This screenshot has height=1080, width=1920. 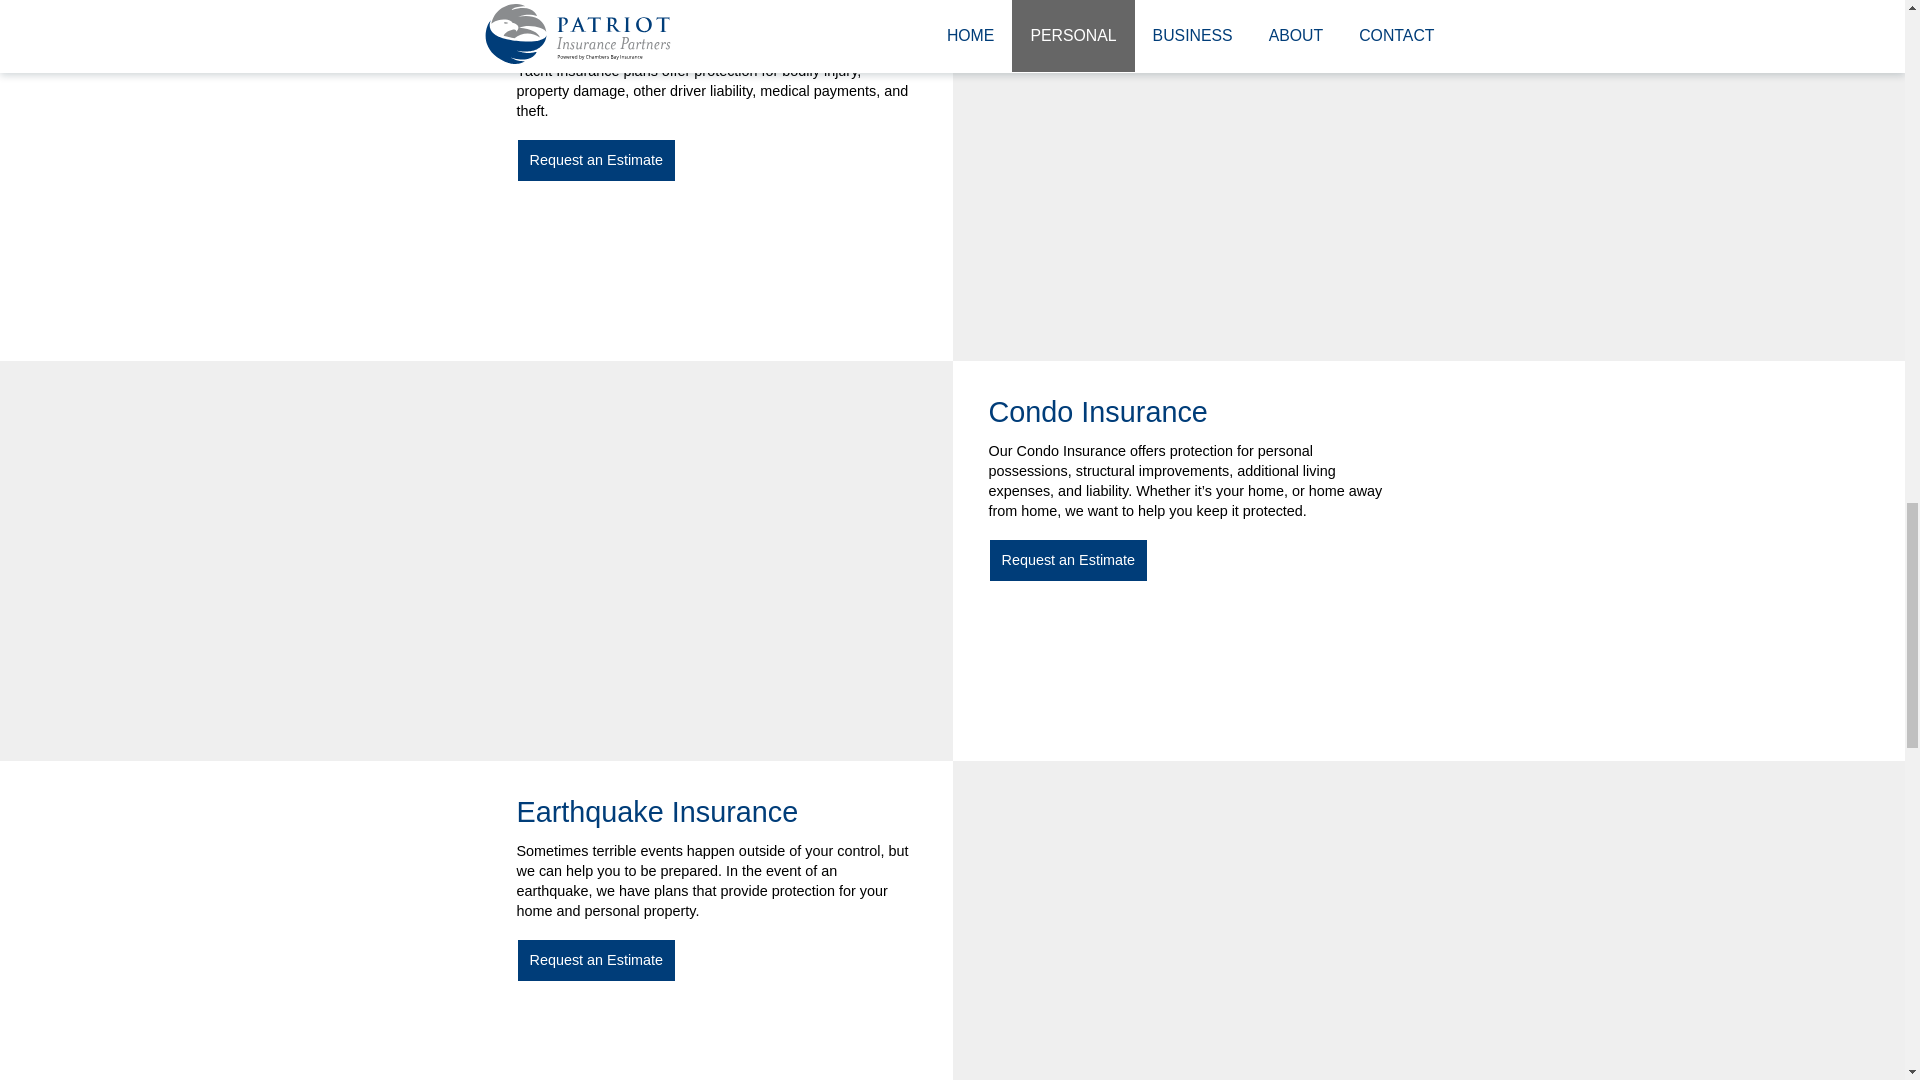 What do you see at coordinates (596, 959) in the screenshot?
I see `Request an Estimate` at bounding box center [596, 959].